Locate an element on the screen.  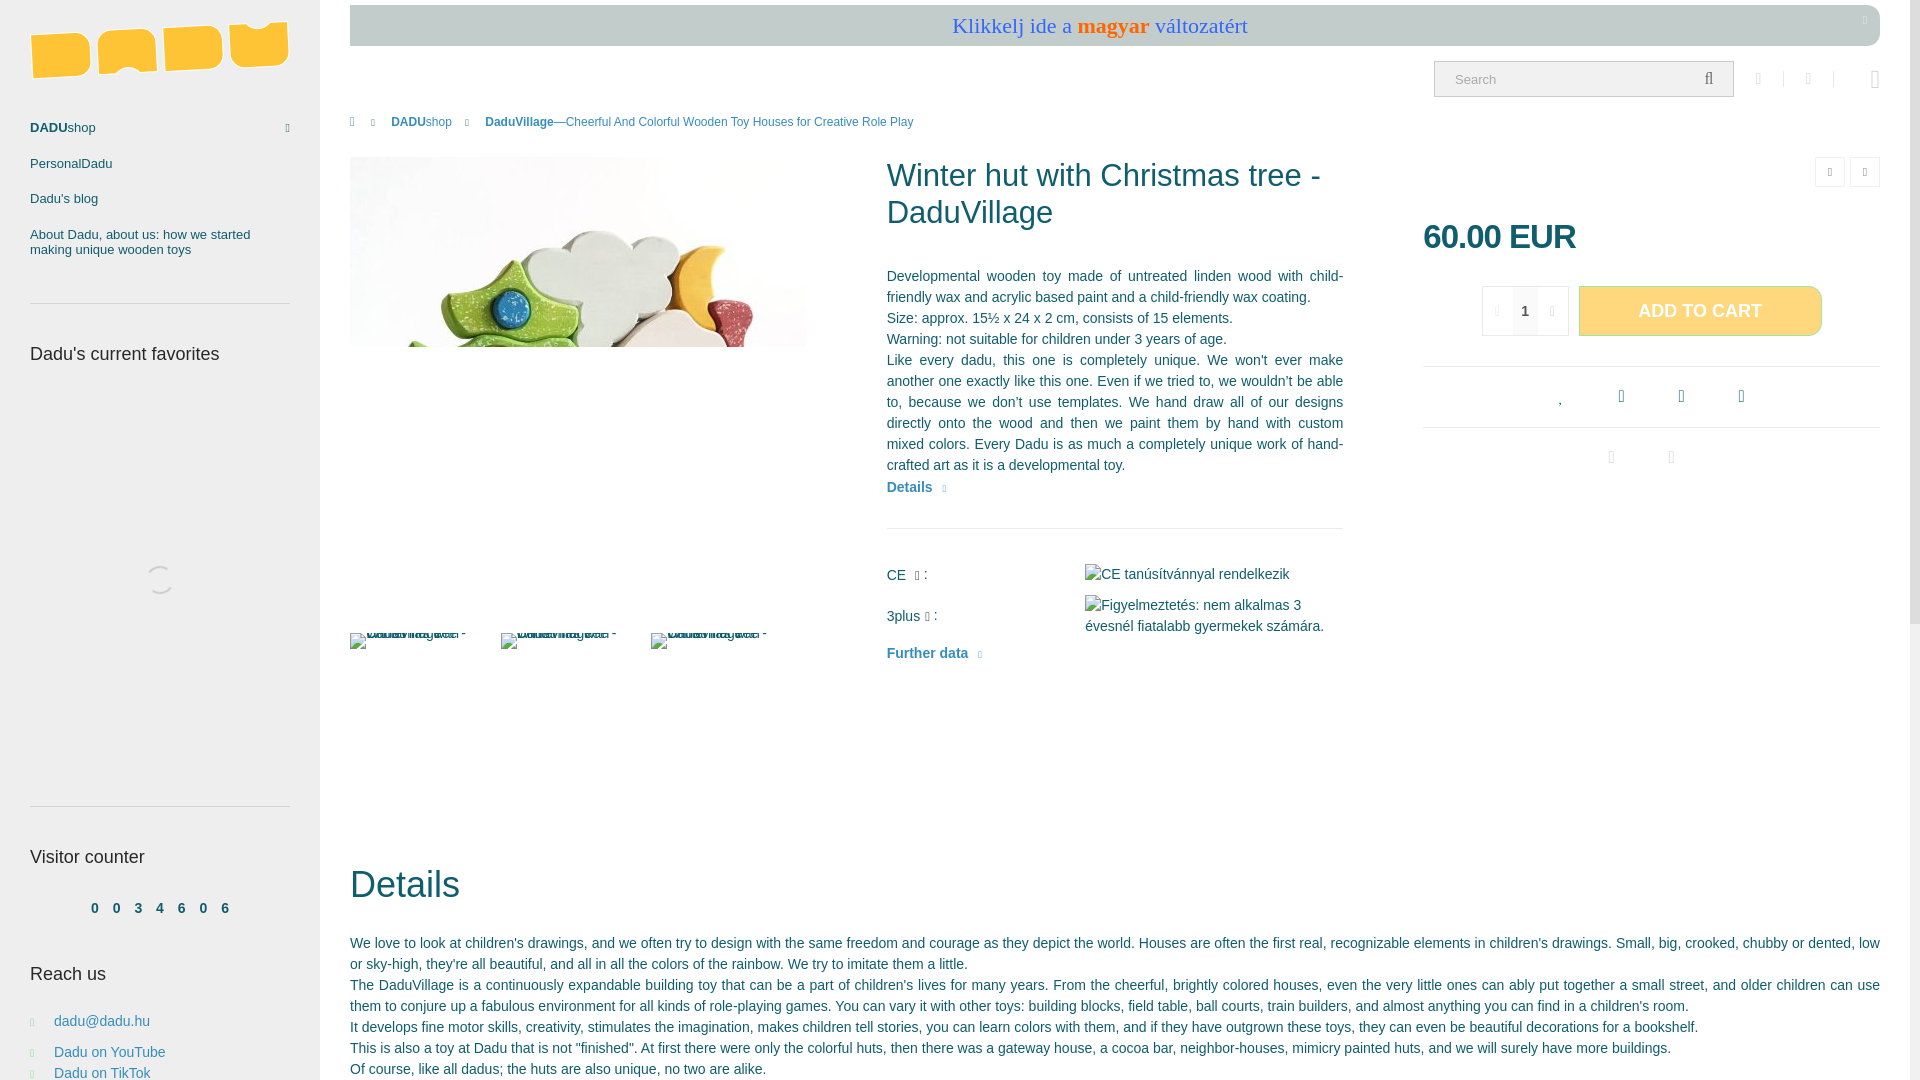
Close is located at coordinates (1864, 20).